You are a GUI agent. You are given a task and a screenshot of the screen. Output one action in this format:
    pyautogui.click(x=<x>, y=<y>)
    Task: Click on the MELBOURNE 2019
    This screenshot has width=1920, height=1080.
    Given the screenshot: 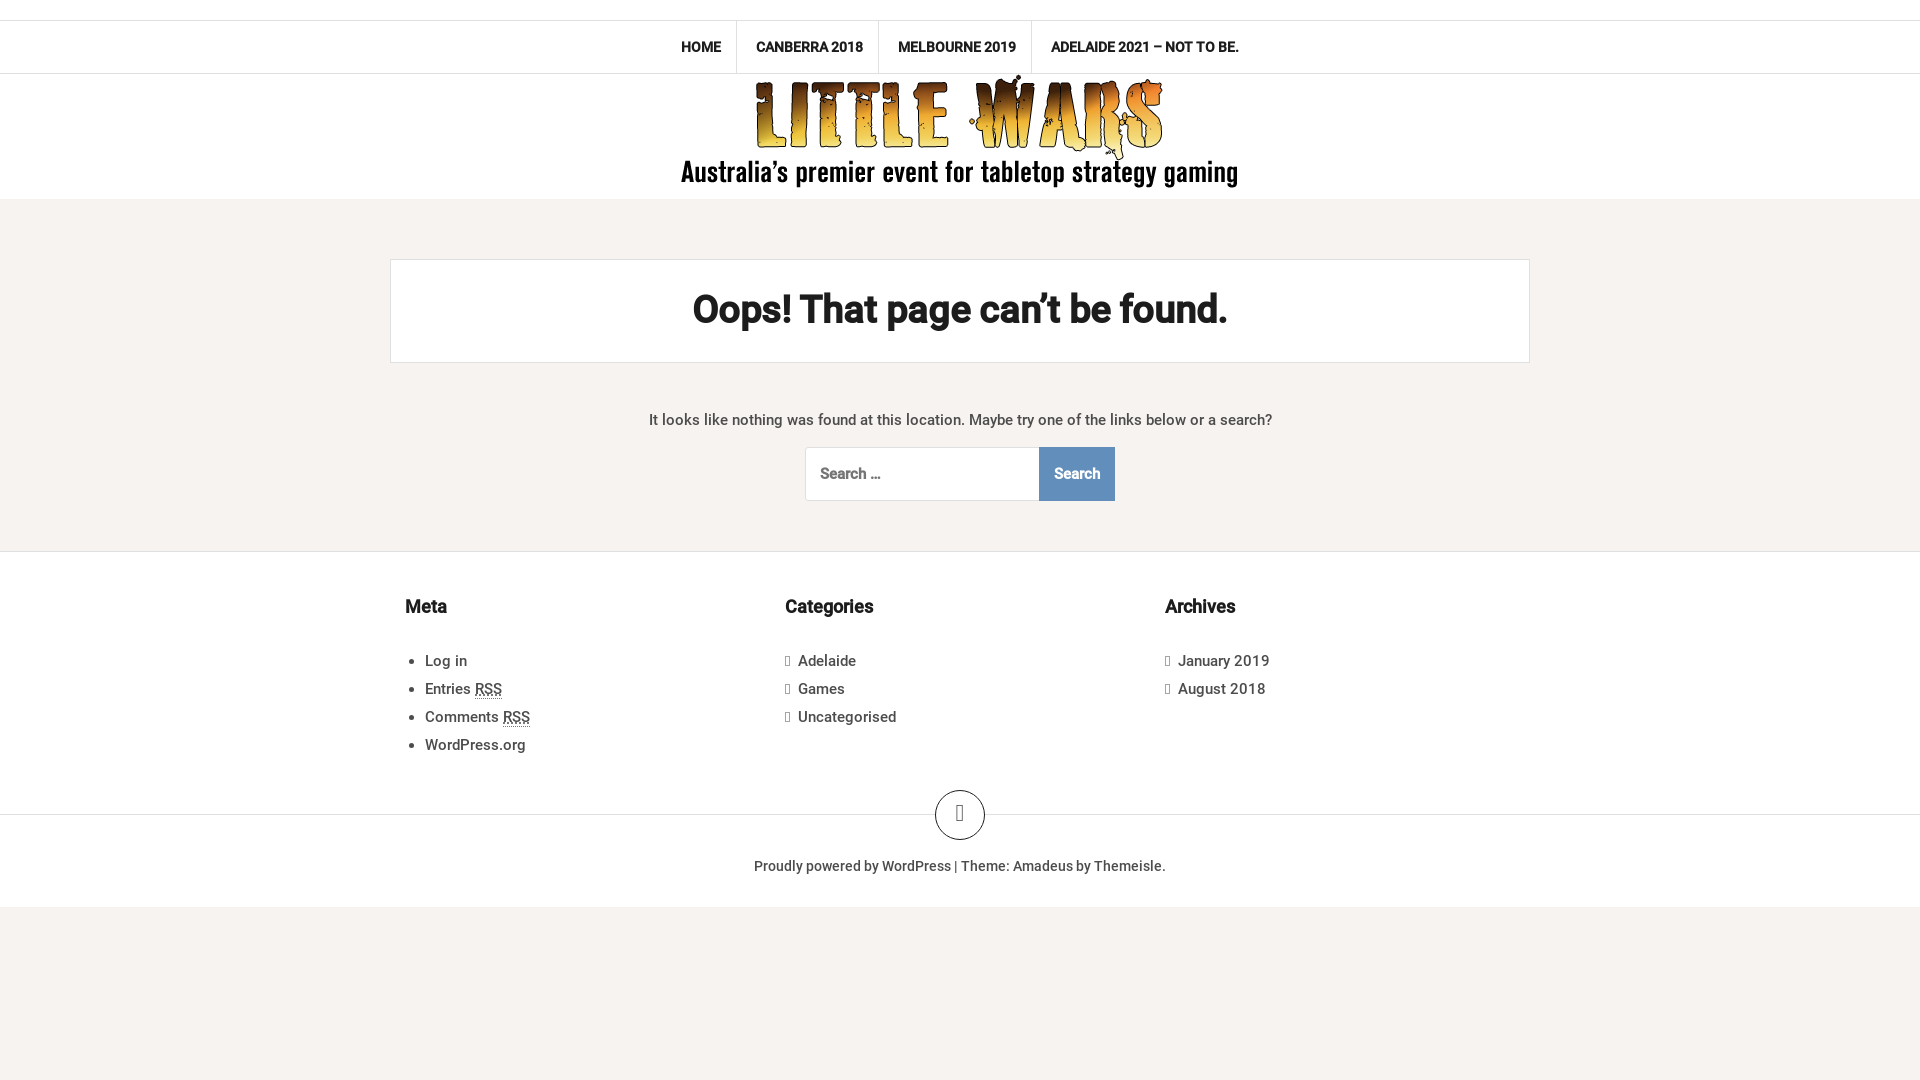 What is the action you would take?
    pyautogui.click(x=957, y=47)
    